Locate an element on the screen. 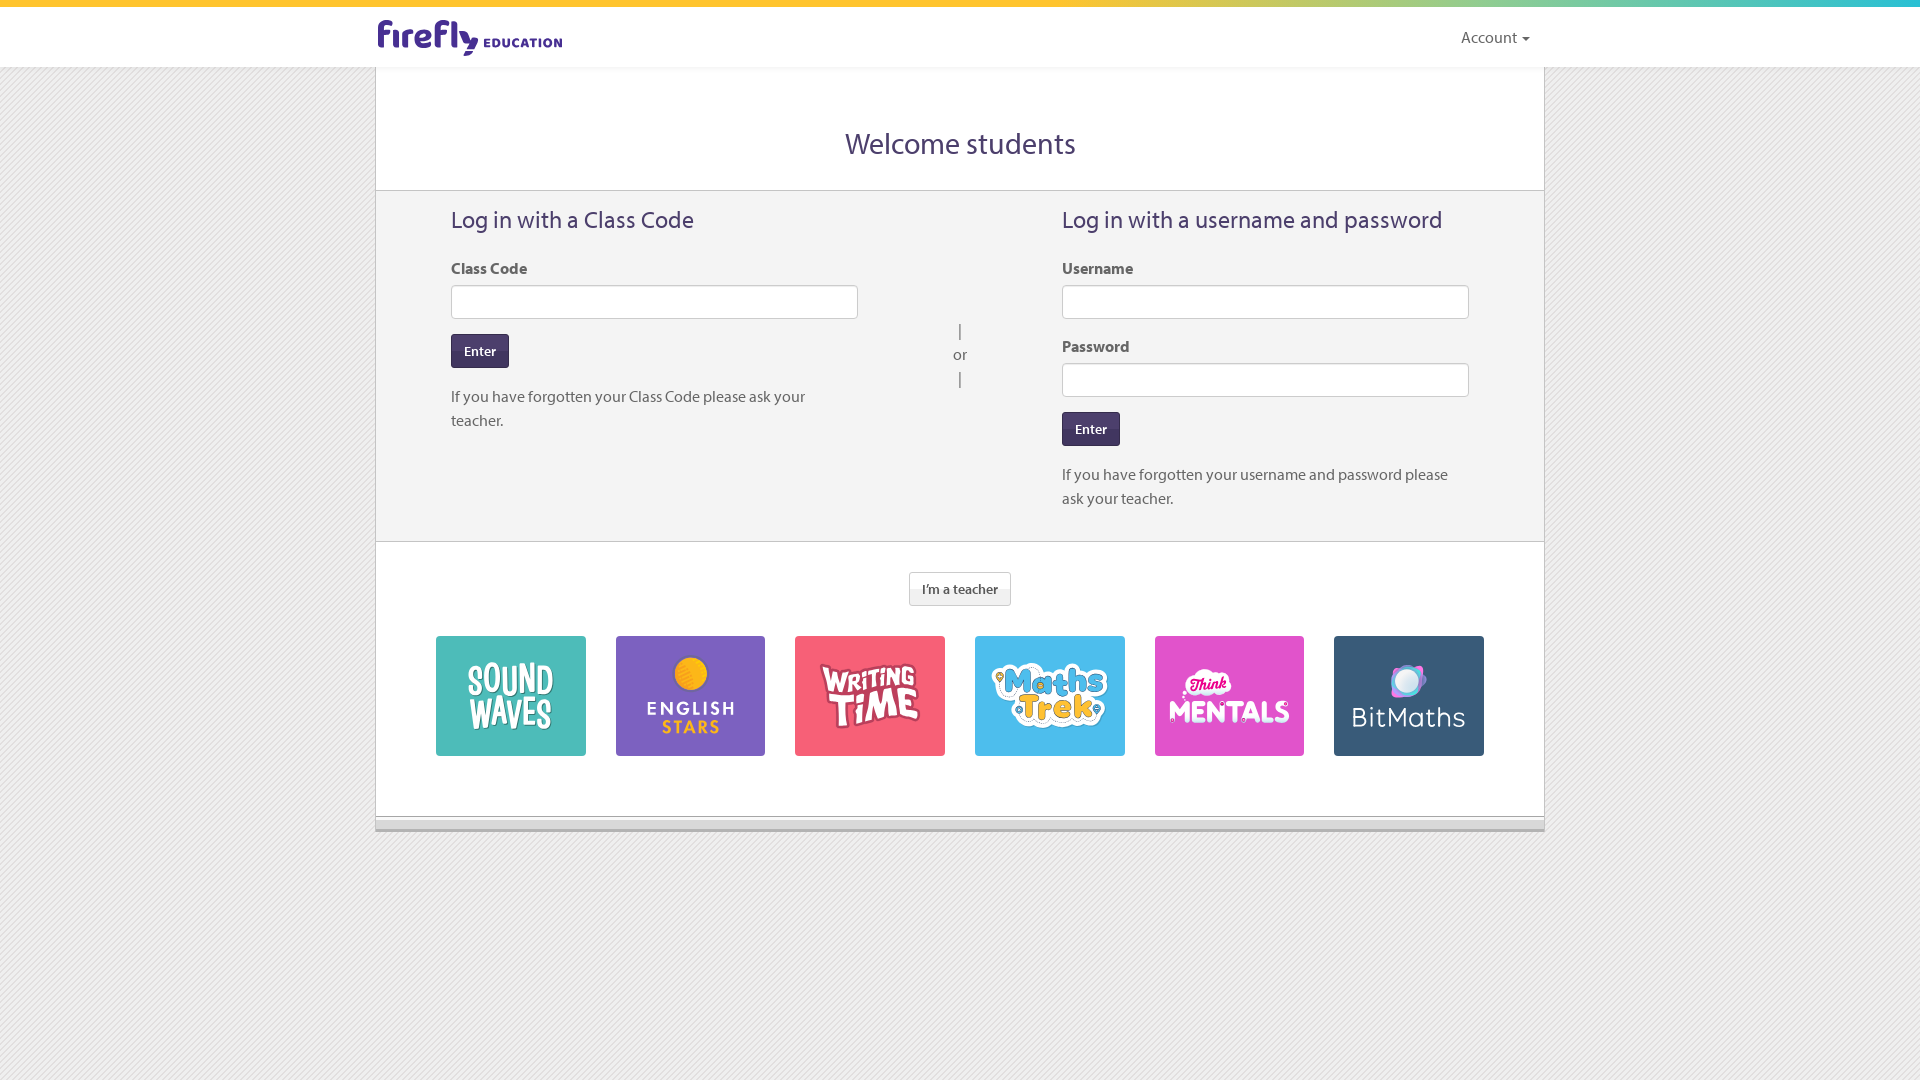 The image size is (1920, 1080). Firefly Education is located at coordinates (470, 38).